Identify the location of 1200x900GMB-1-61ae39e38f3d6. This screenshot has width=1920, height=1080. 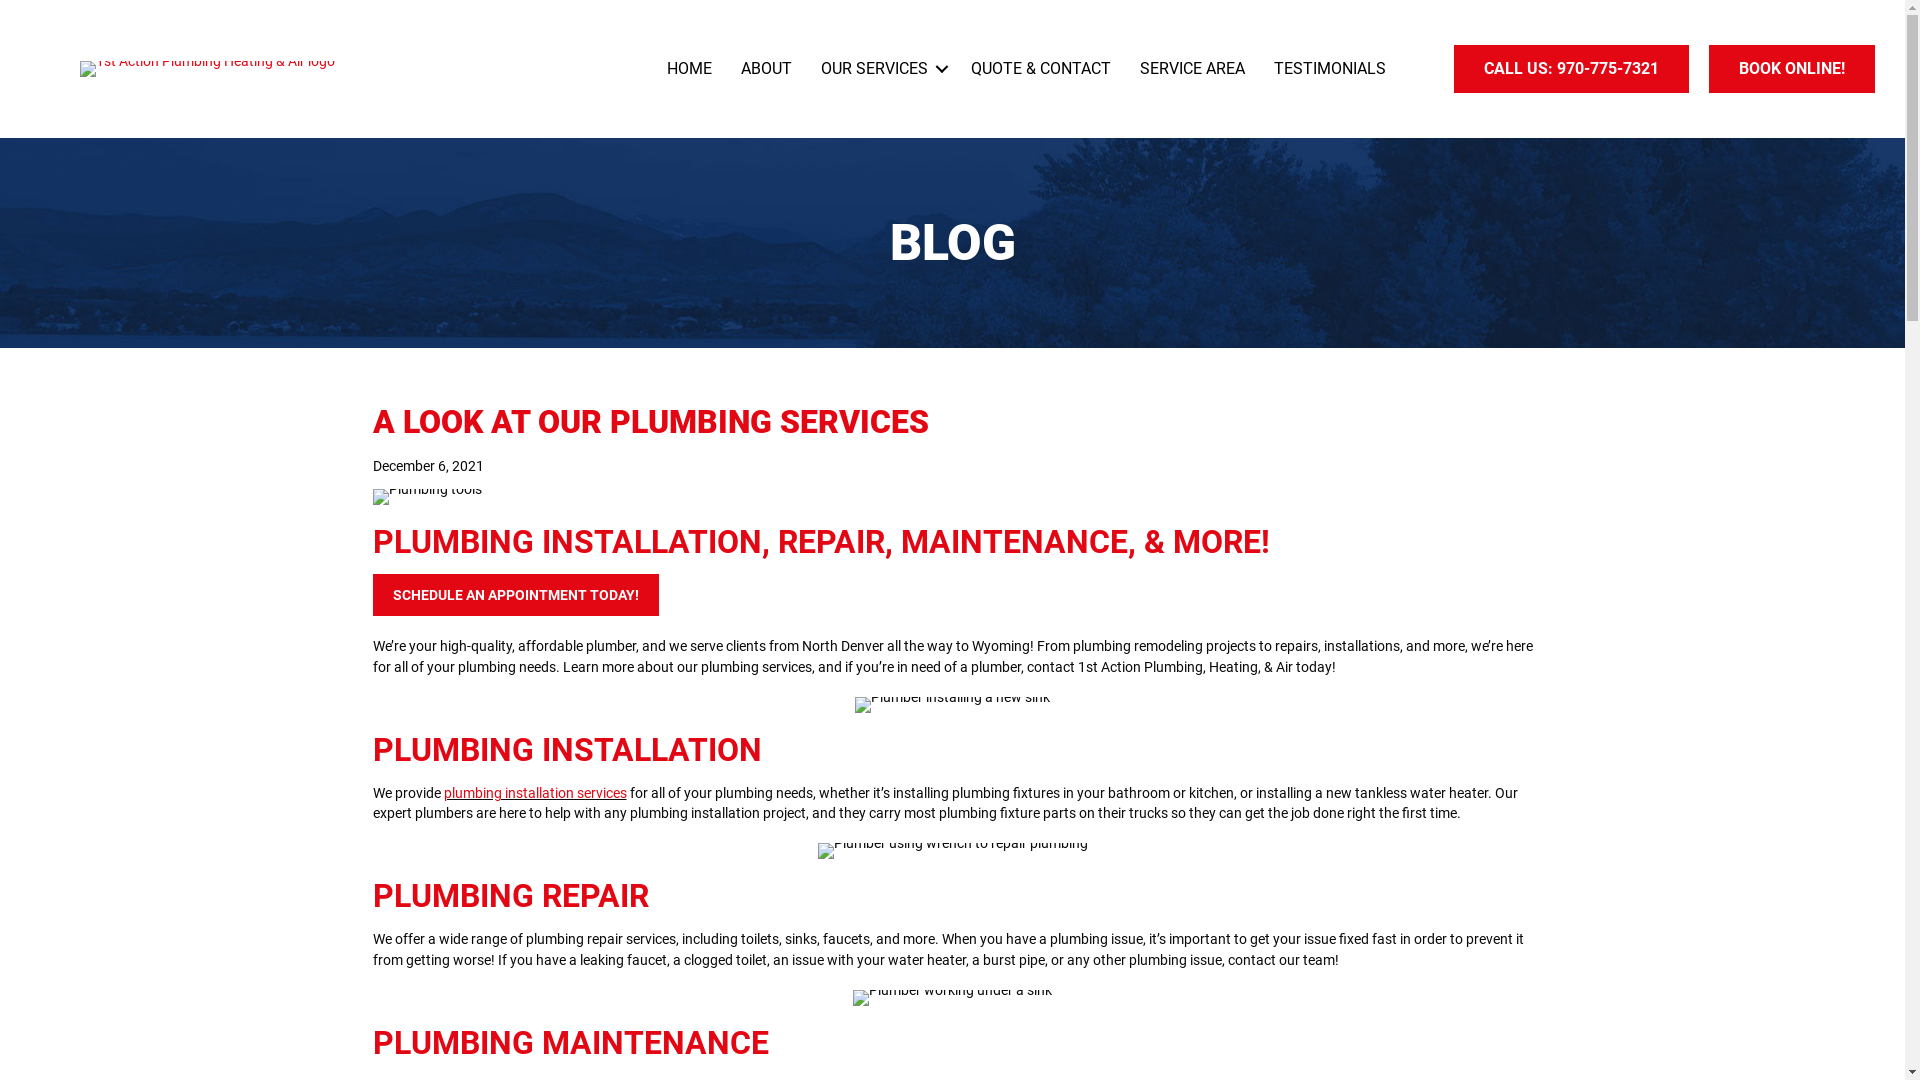
(952, 705).